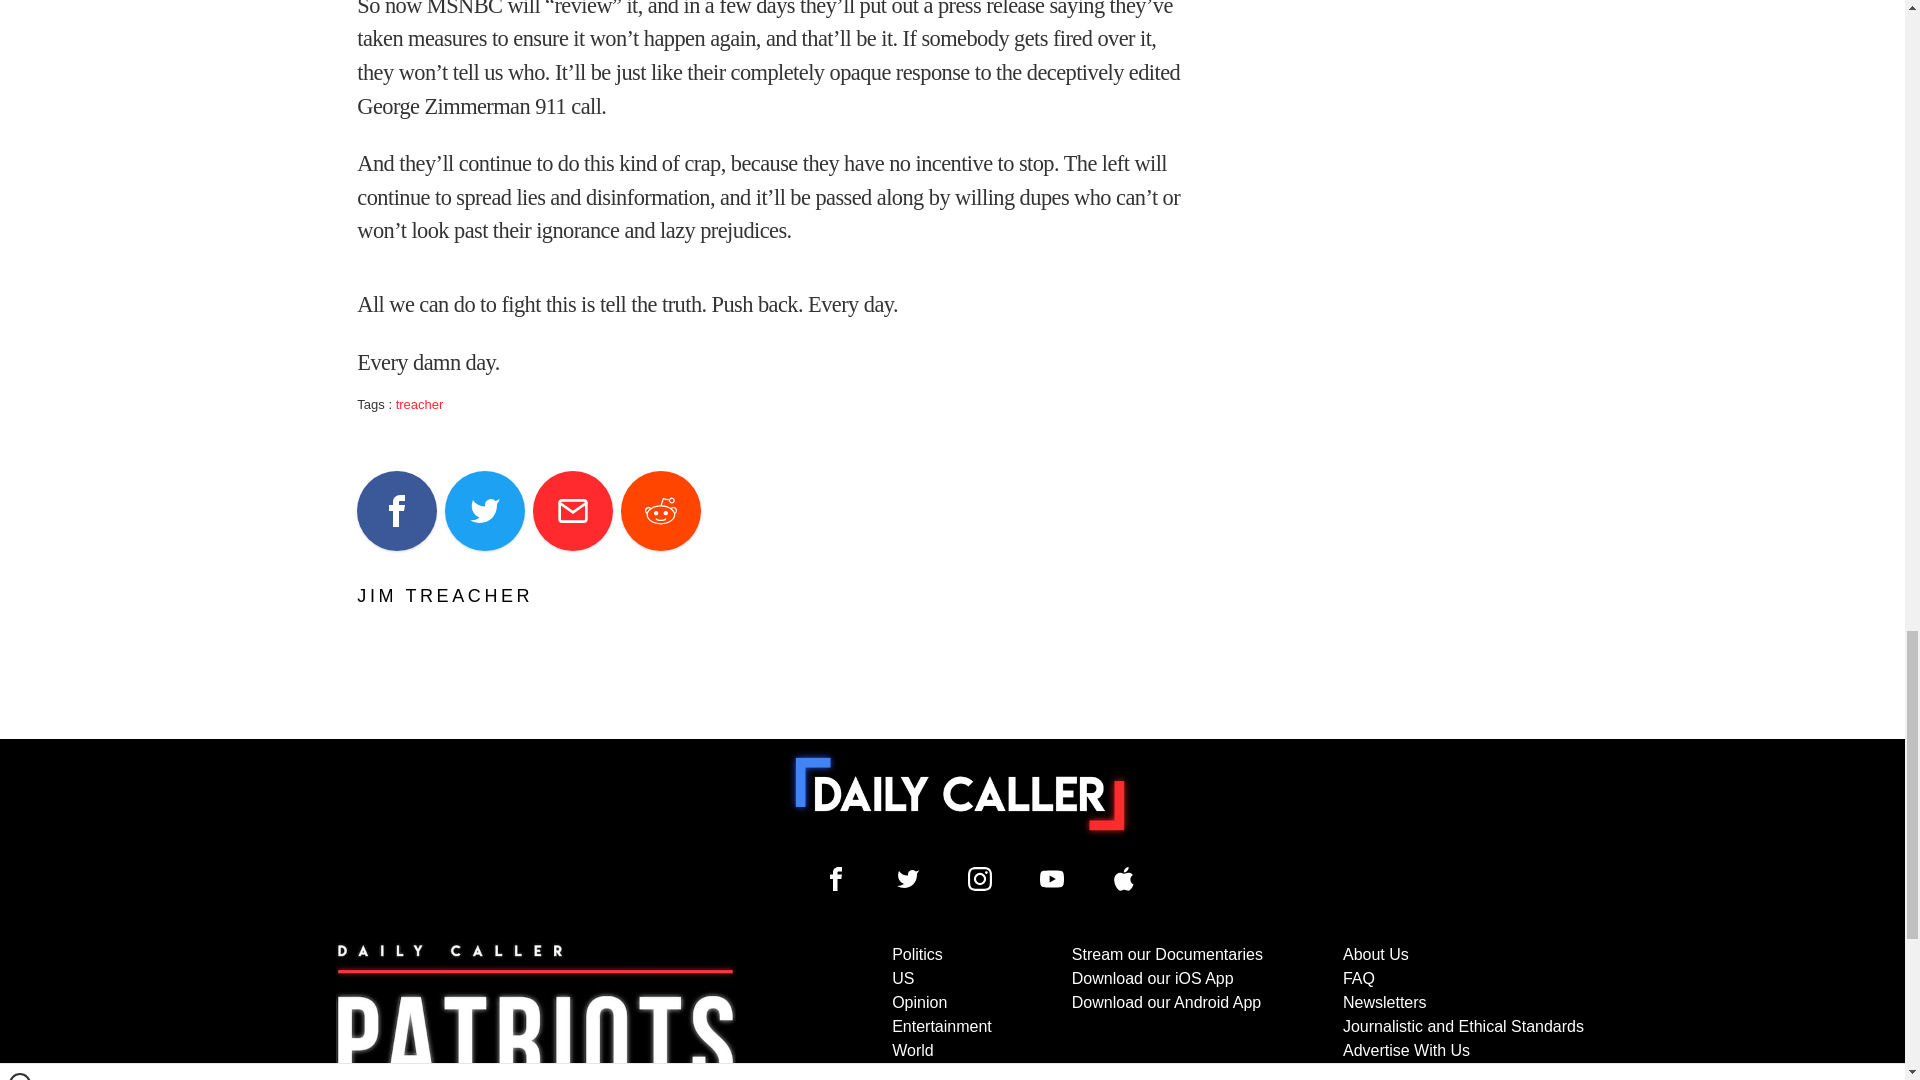  Describe the element at coordinates (960, 794) in the screenshot. I see `To home page` at that location.